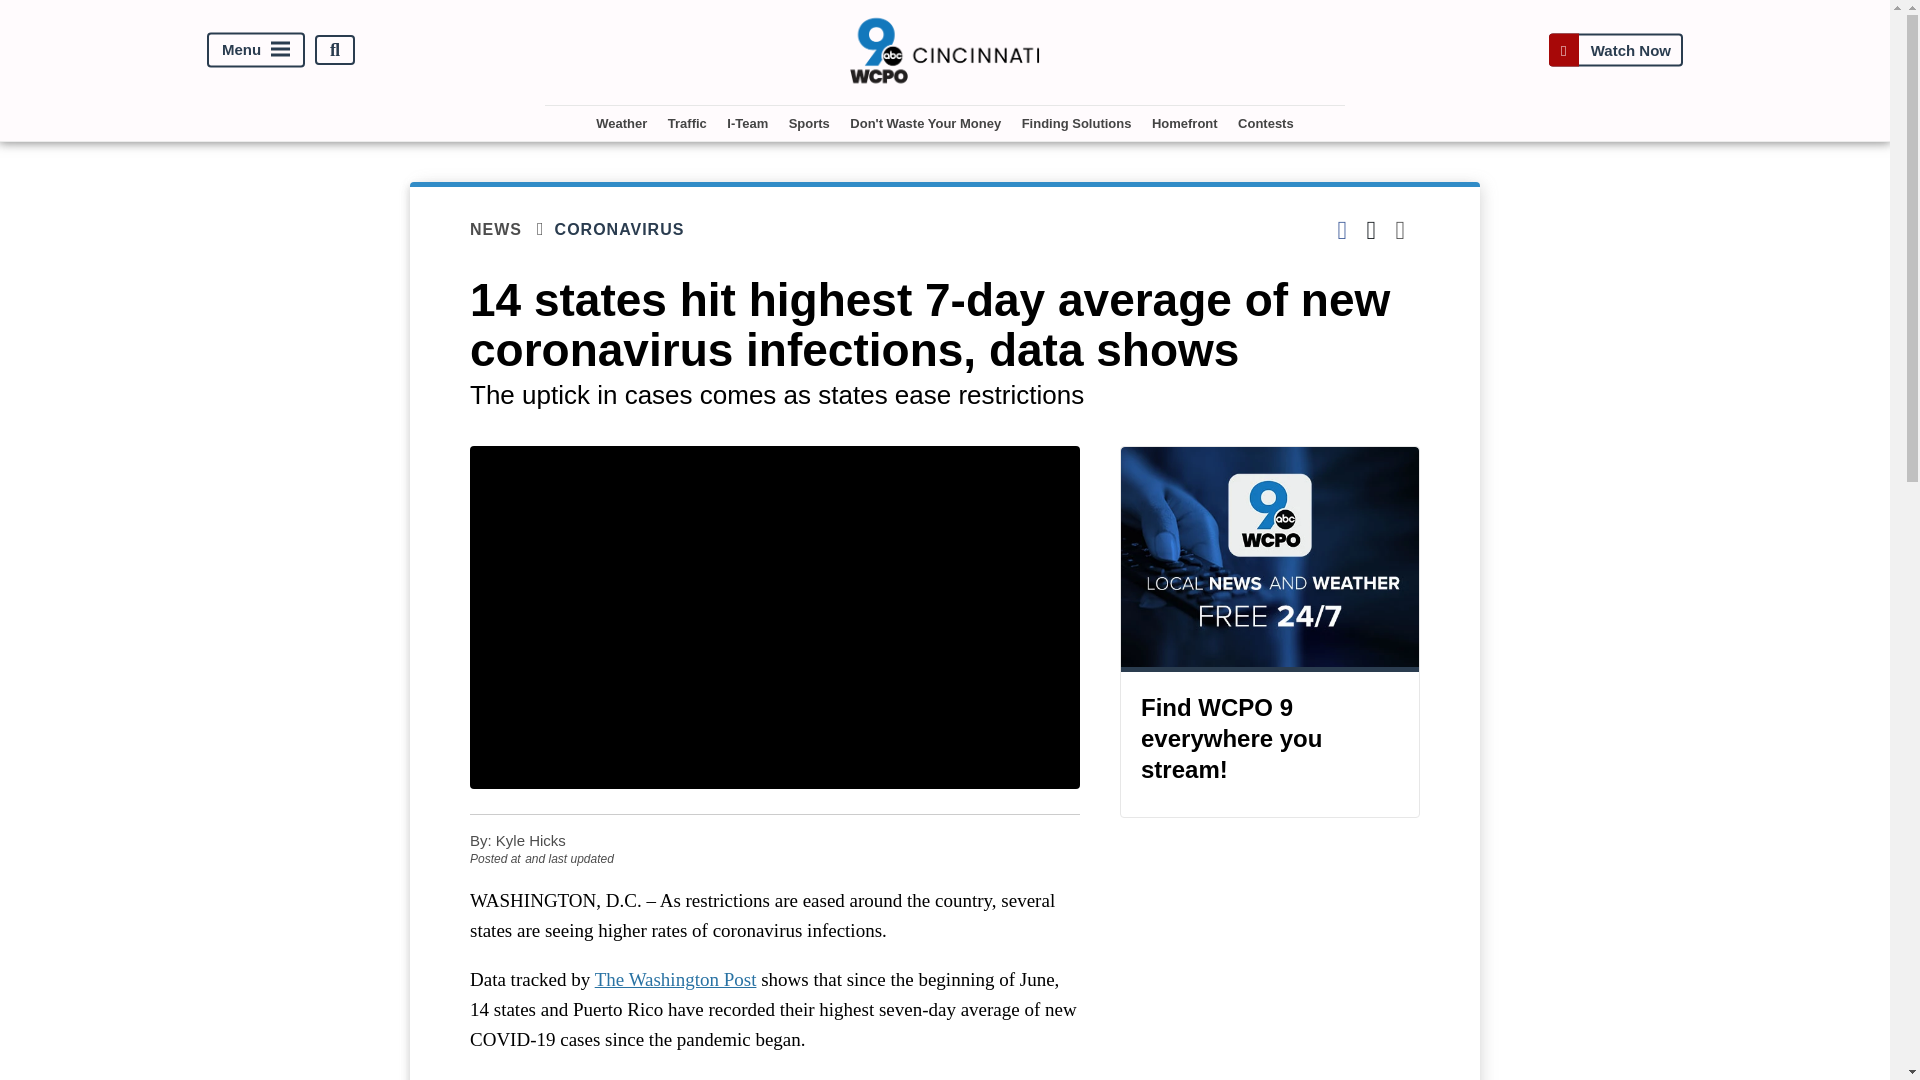 This screenshot has width=1920, height=1080. What do you see at coordinates (1615, 50) in the screenshot?
I see `Watch Now` at bounding box center [1615, 50].